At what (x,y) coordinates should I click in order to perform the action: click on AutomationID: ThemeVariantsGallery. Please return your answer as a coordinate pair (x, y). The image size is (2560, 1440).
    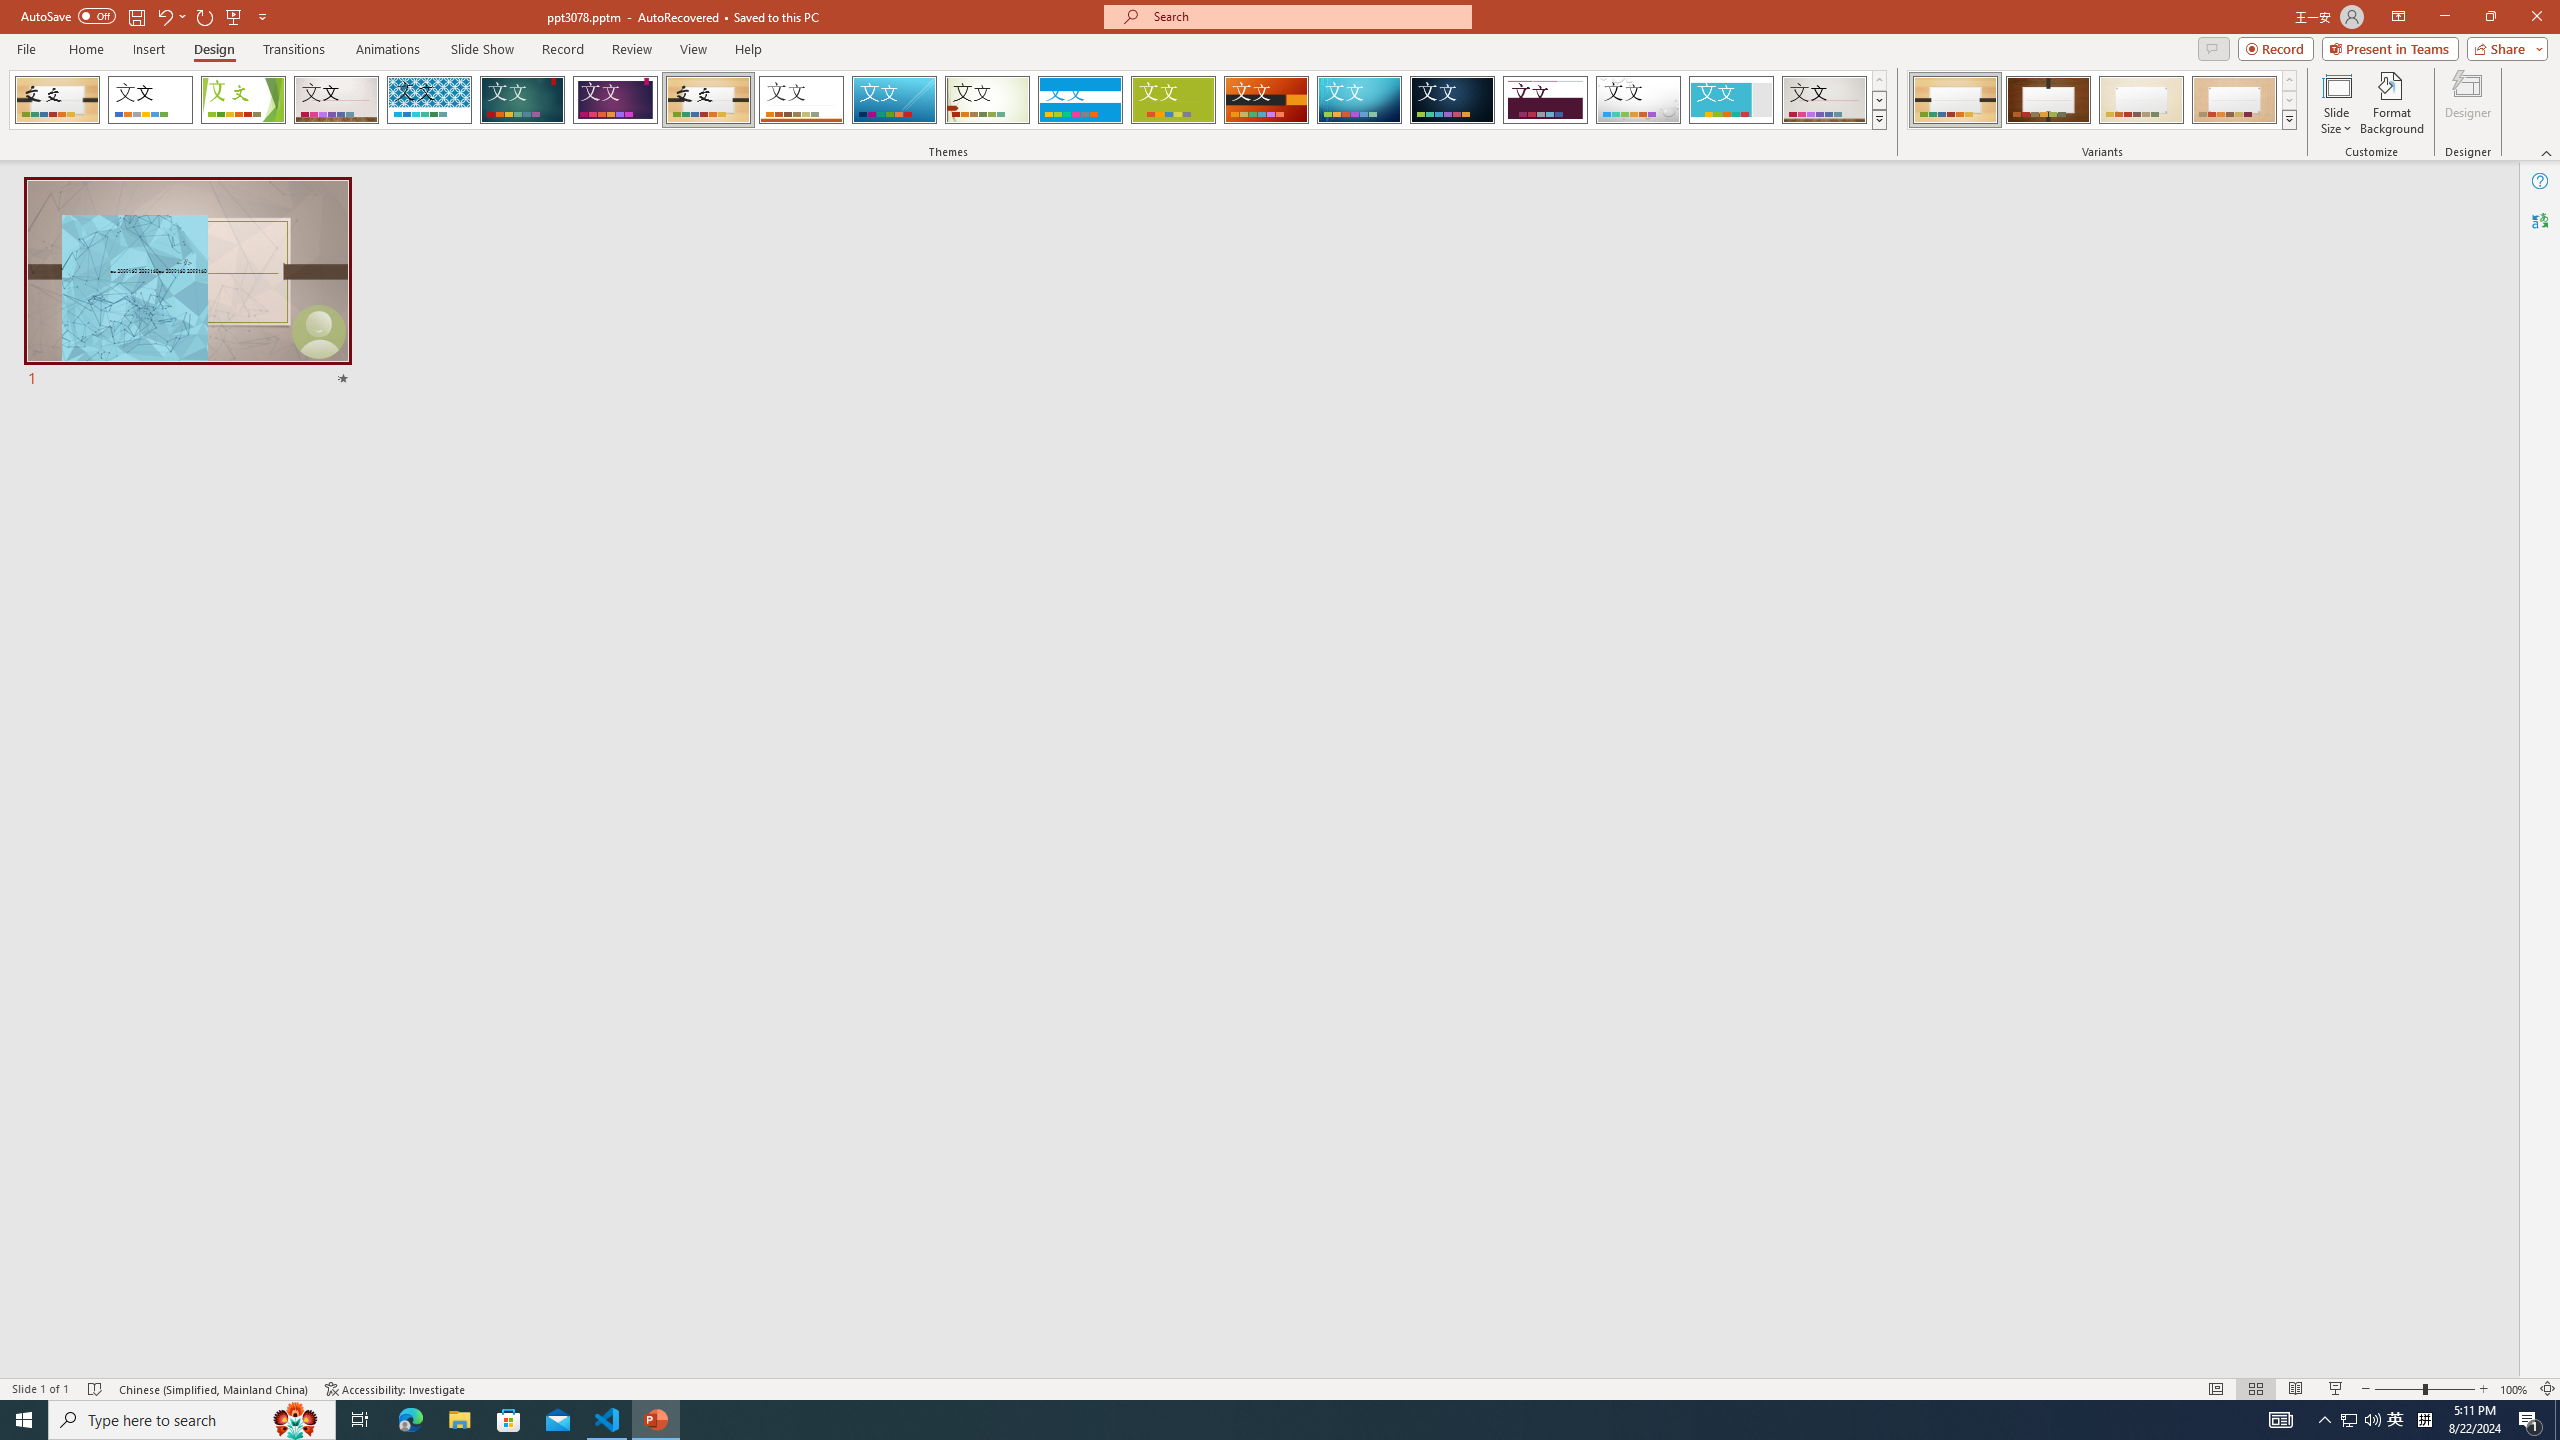
    Looking at the image, I should click on (2102, 100).